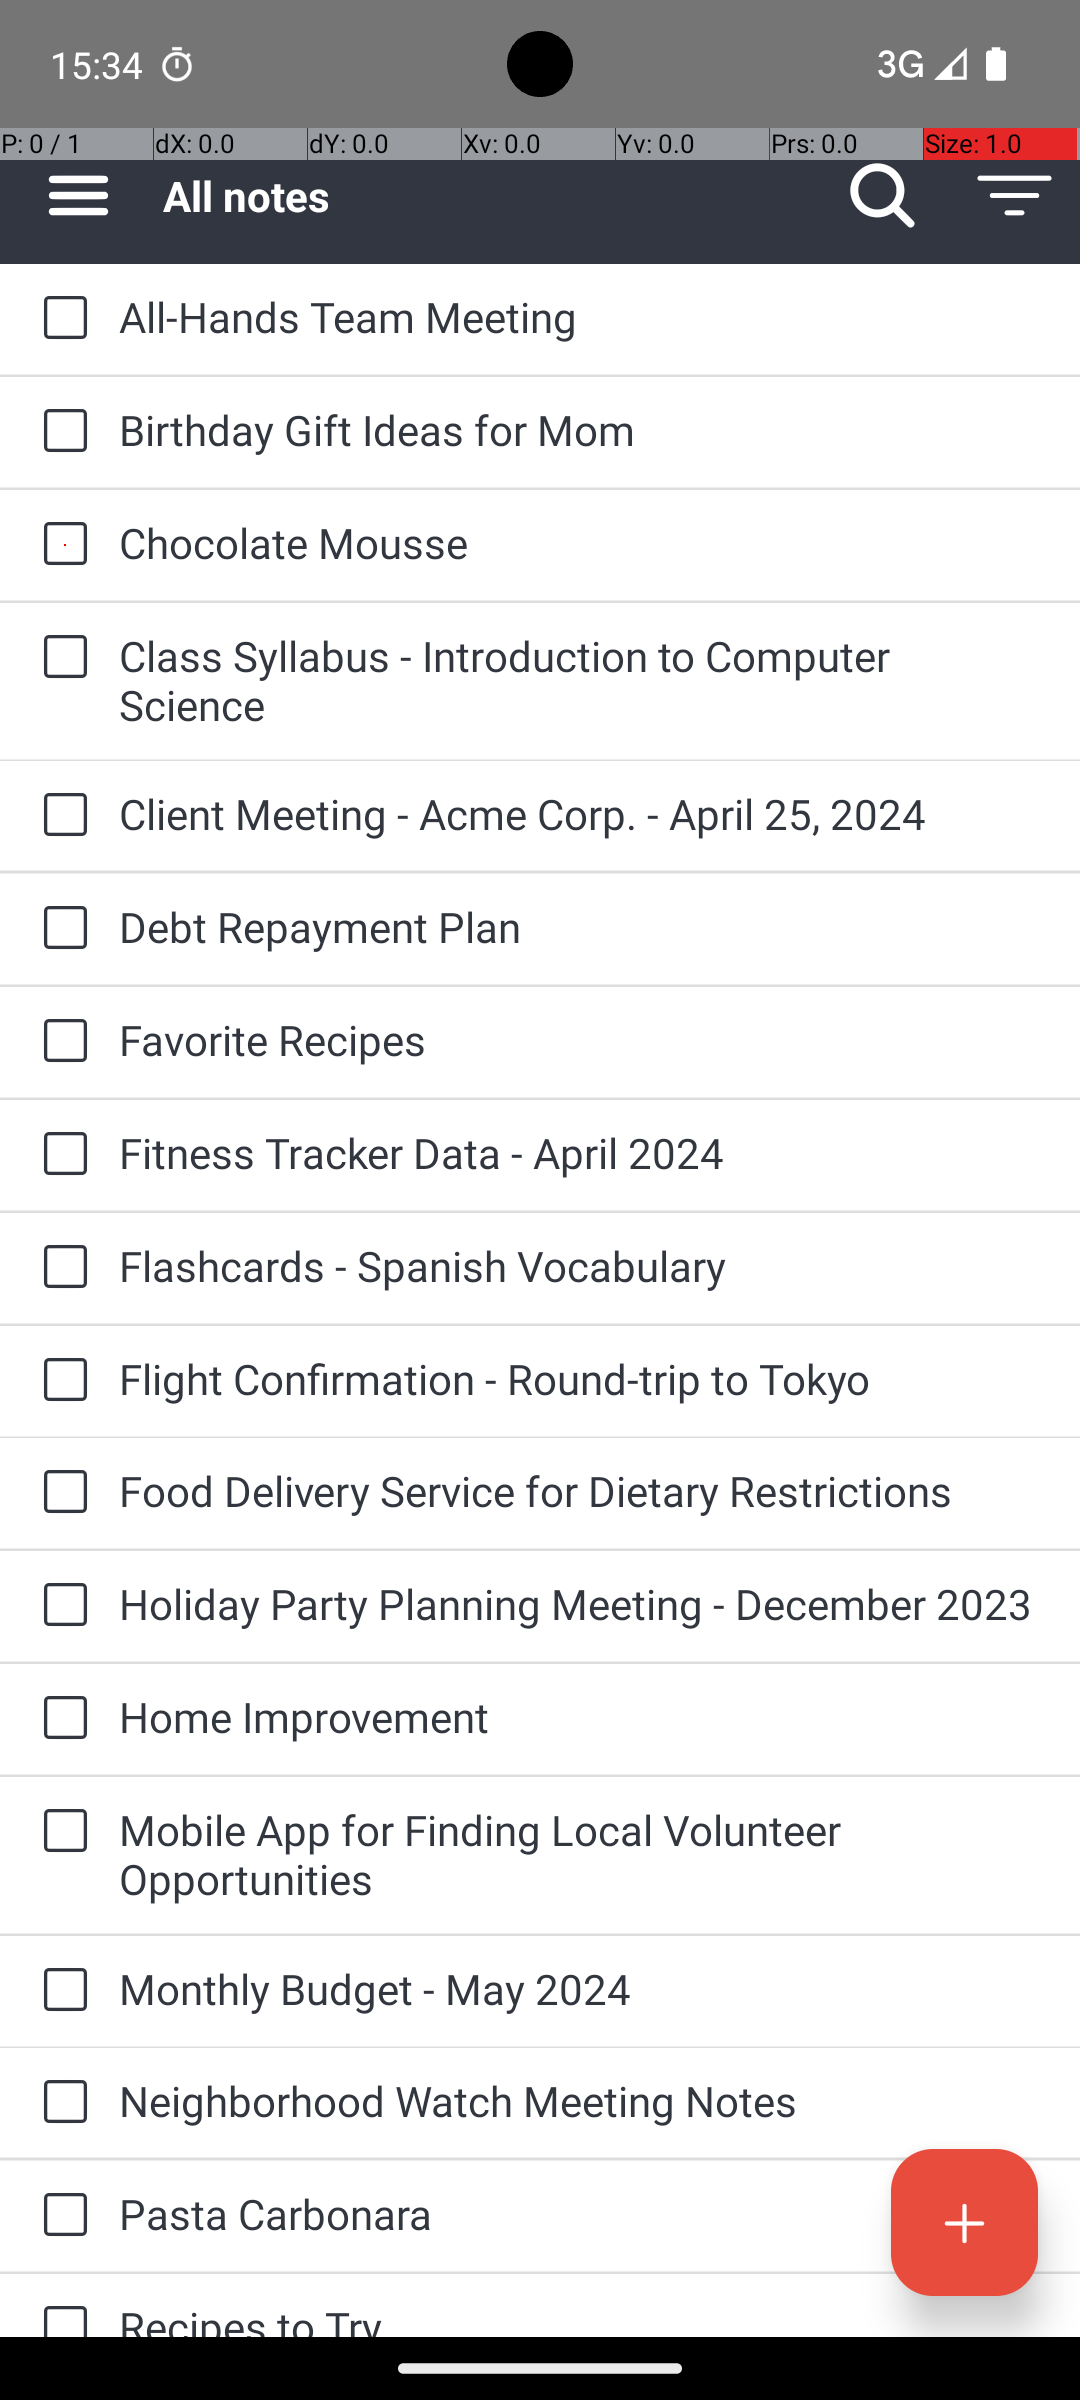  I want to click on to-do: Monthly Budget - May 2024, so click(60, 1991).